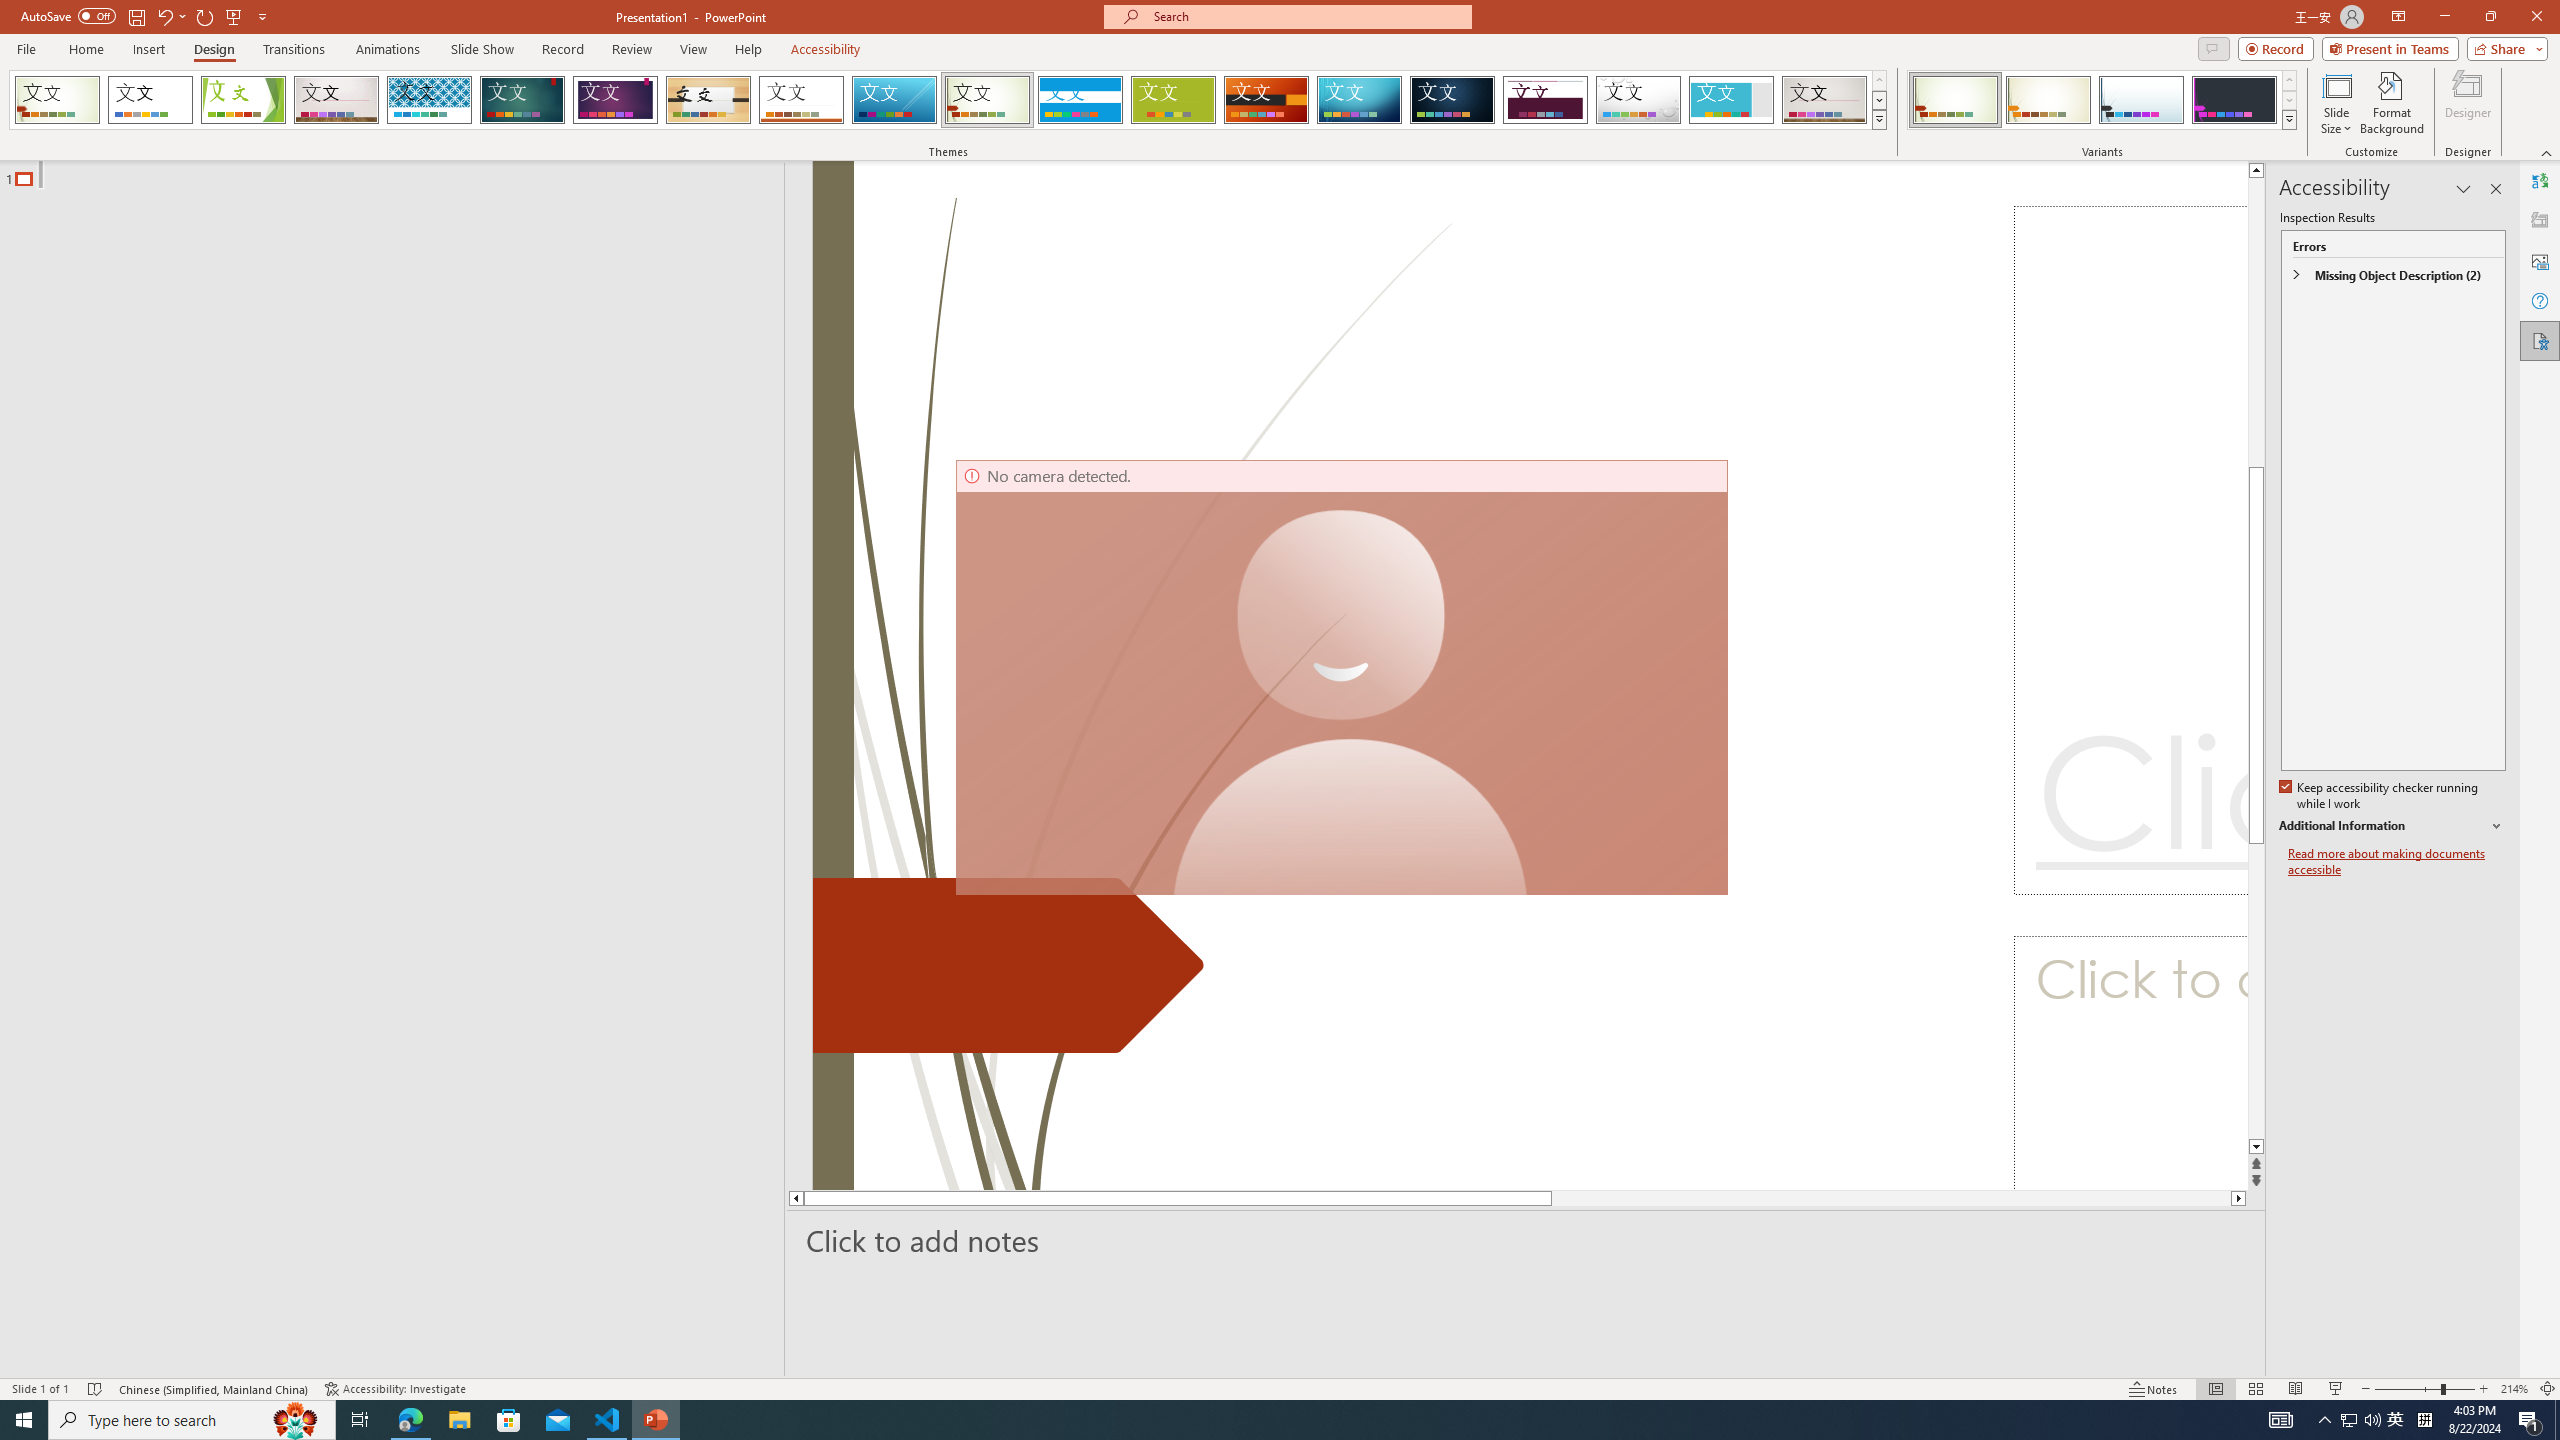 This screenshot has height=1440, width=2560. I want to click on Slide Notes, so click(1526, 1240).